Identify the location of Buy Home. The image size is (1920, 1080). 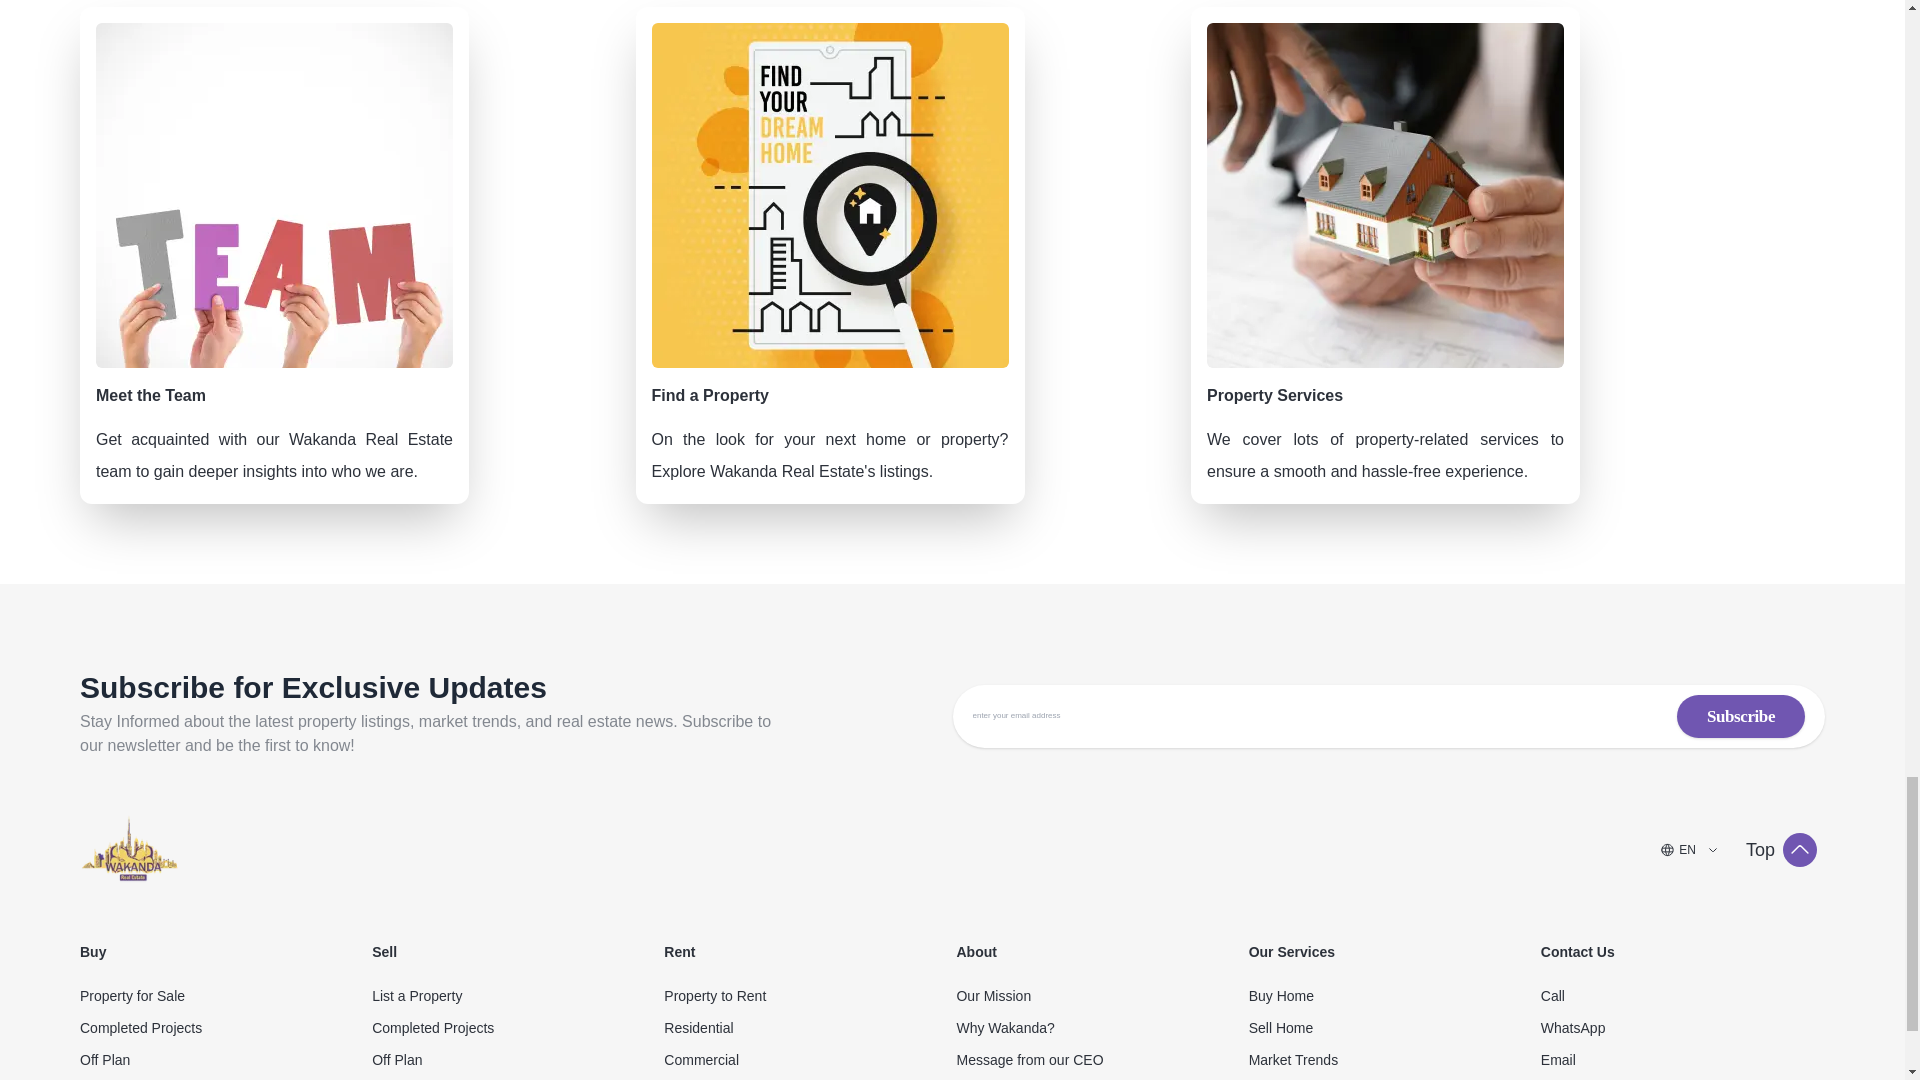
(1390, 996).